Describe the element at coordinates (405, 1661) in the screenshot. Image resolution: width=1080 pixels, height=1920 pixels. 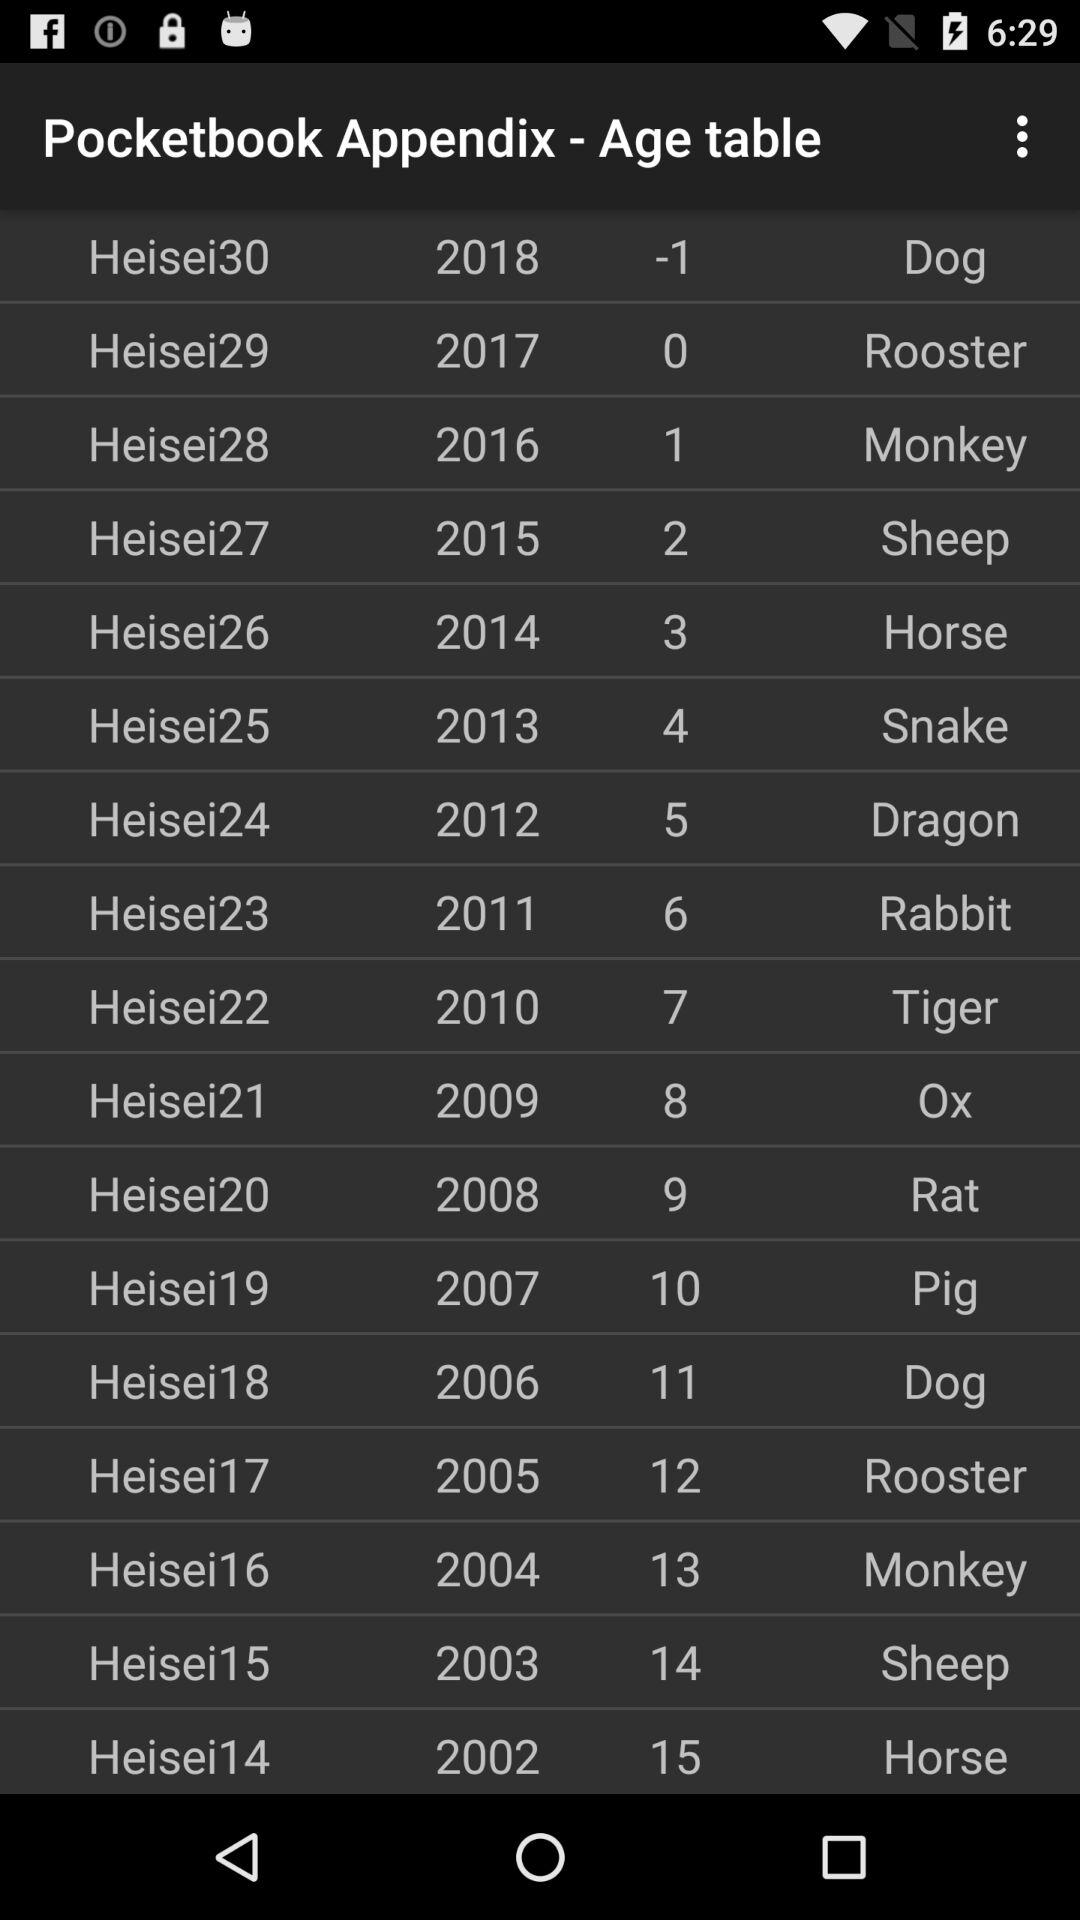
I see `open icon next to the 14 item` at that location.